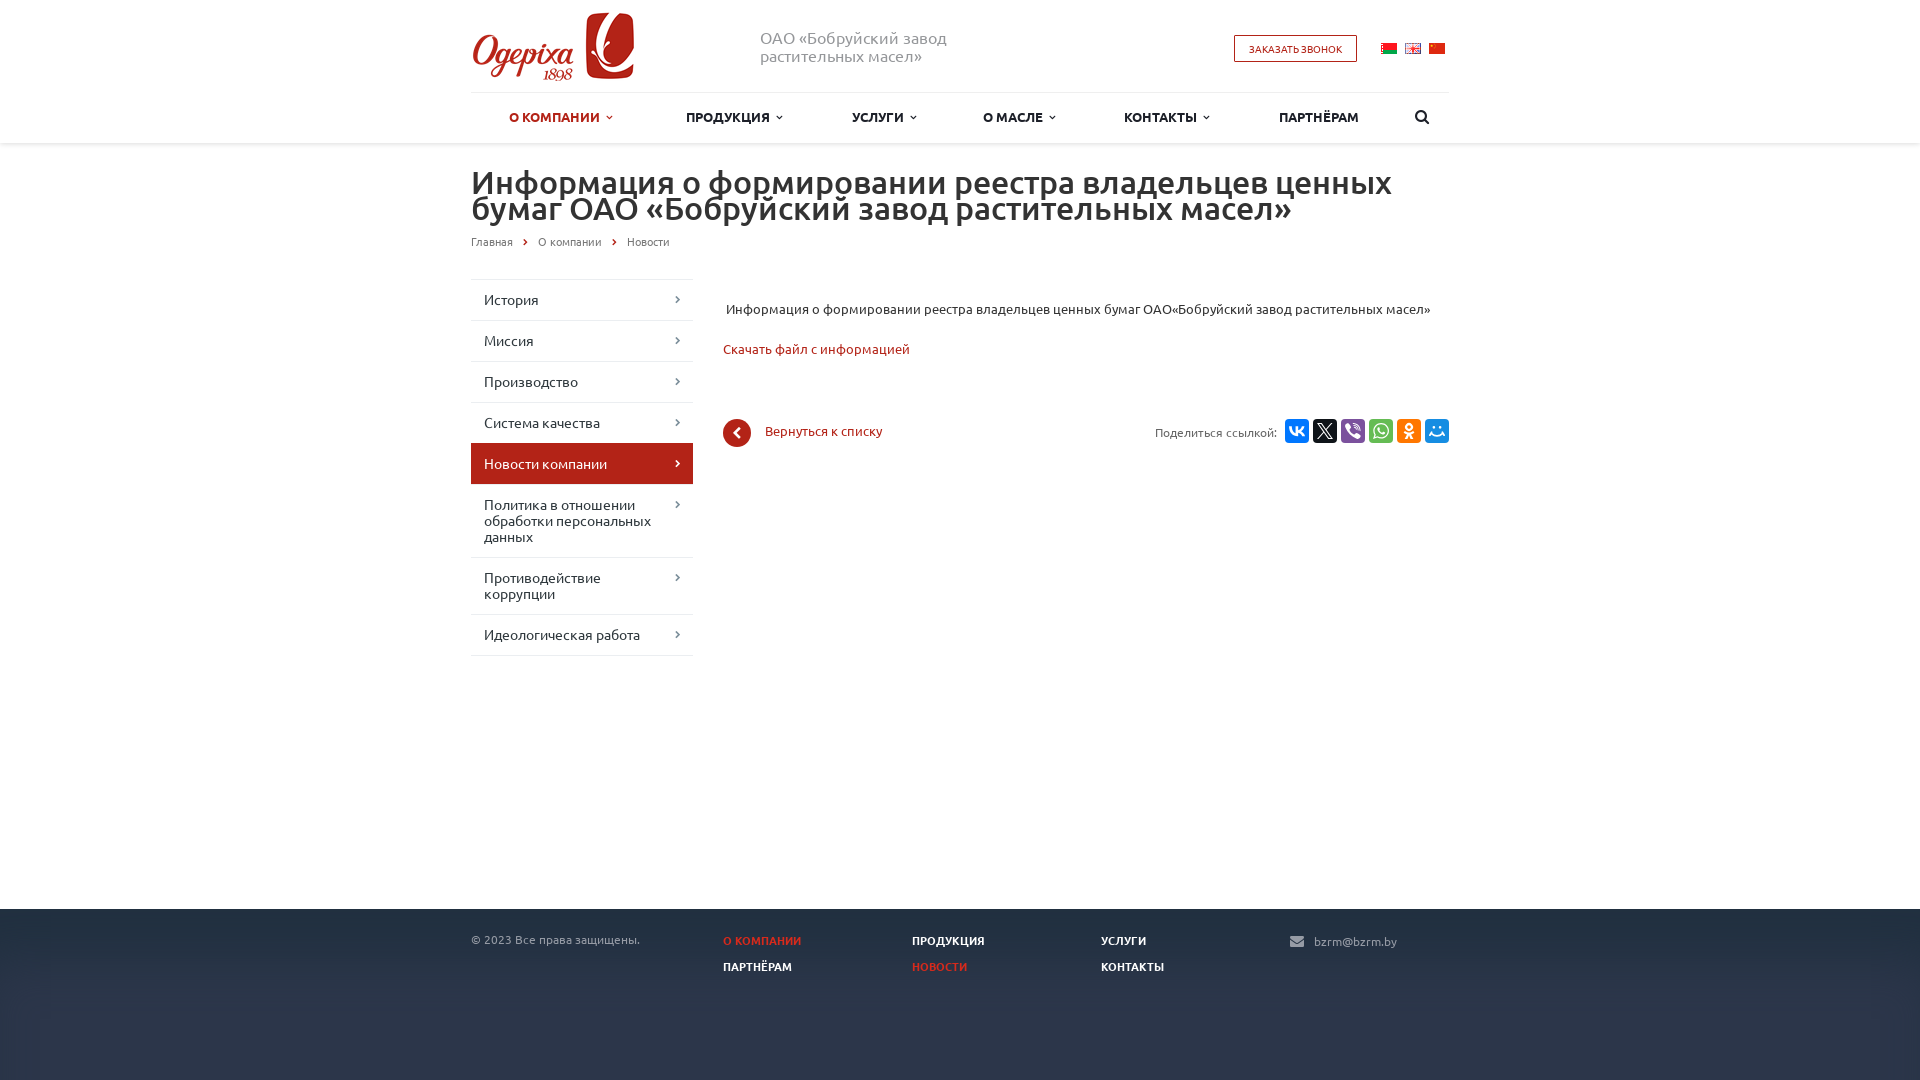 The width and height of the screenshot is (1920, 1080). I want to click on bzrm@bzrm.by, so click(1356, 941).